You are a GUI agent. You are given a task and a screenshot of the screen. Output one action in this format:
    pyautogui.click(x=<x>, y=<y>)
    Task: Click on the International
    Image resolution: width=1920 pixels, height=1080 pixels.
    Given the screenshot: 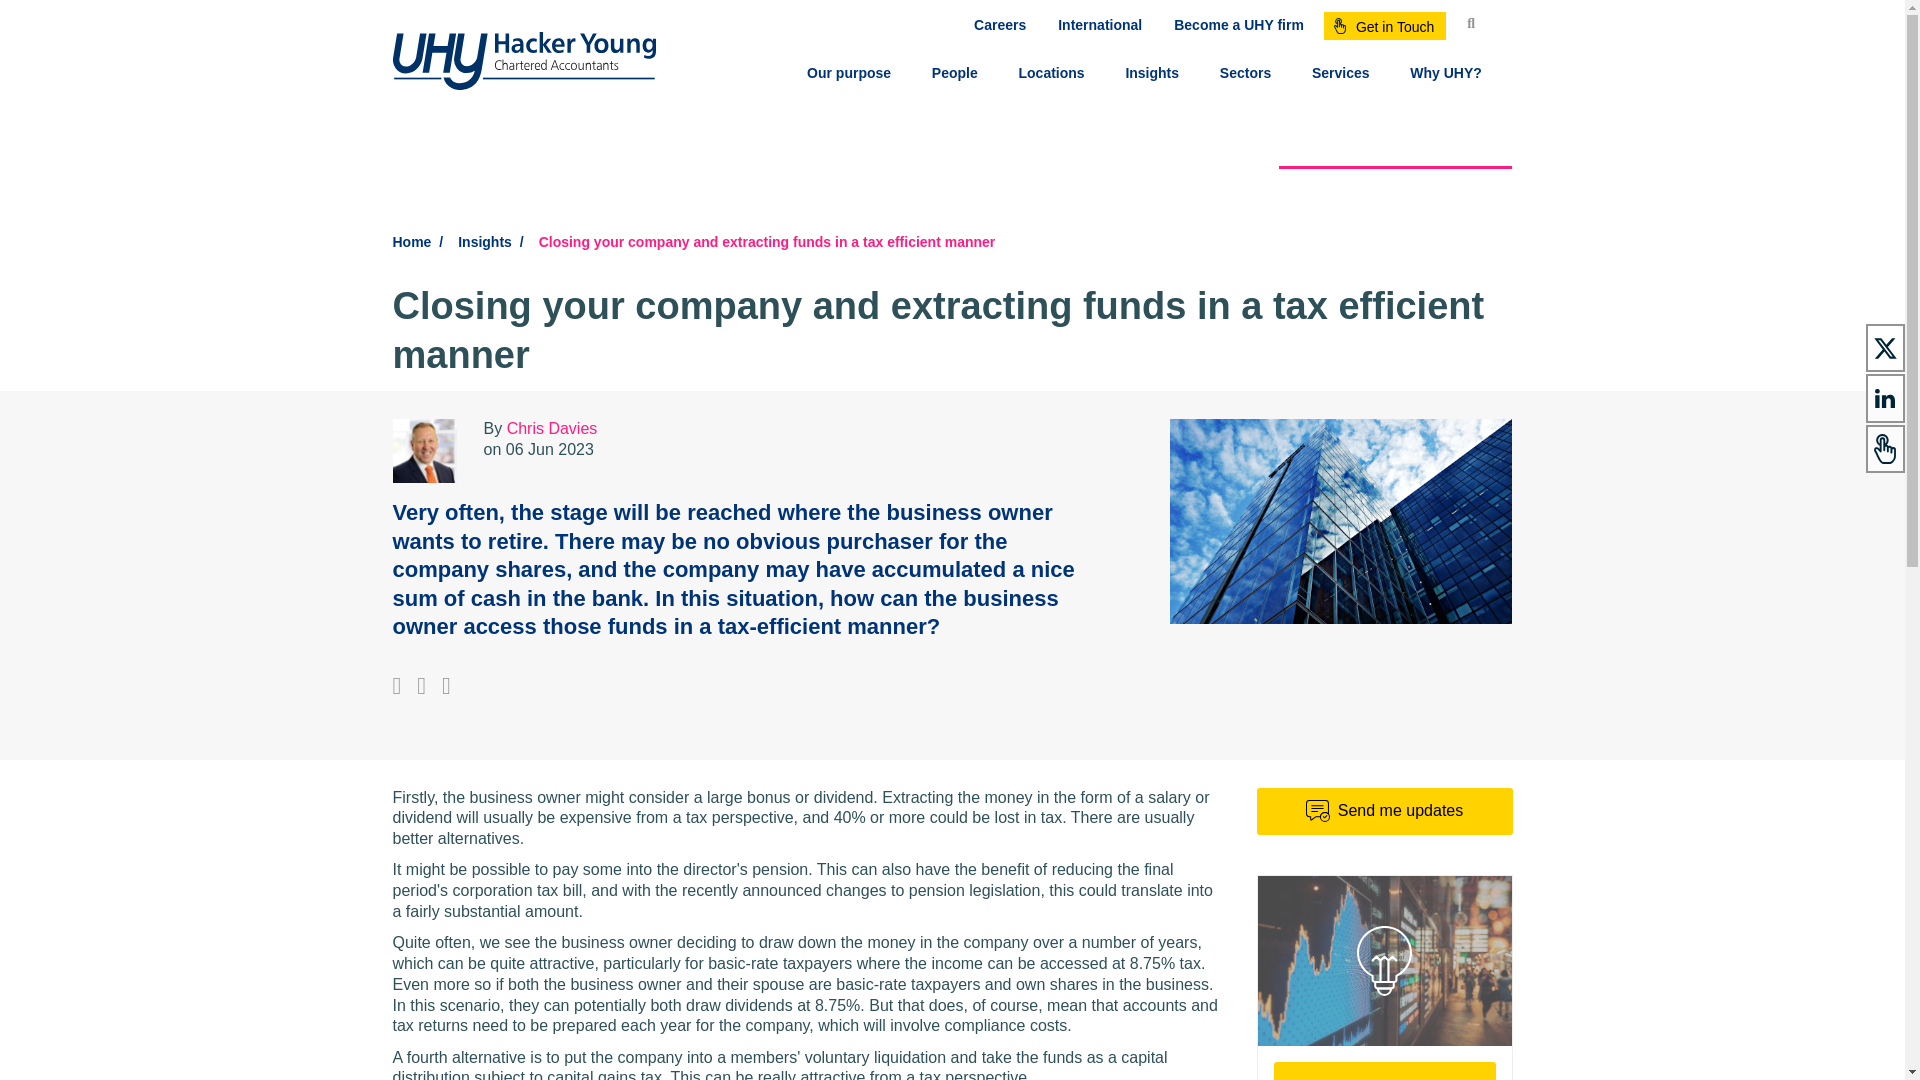 What is the action you would take?
    pyautogui.click(x=1100, y=24)
    